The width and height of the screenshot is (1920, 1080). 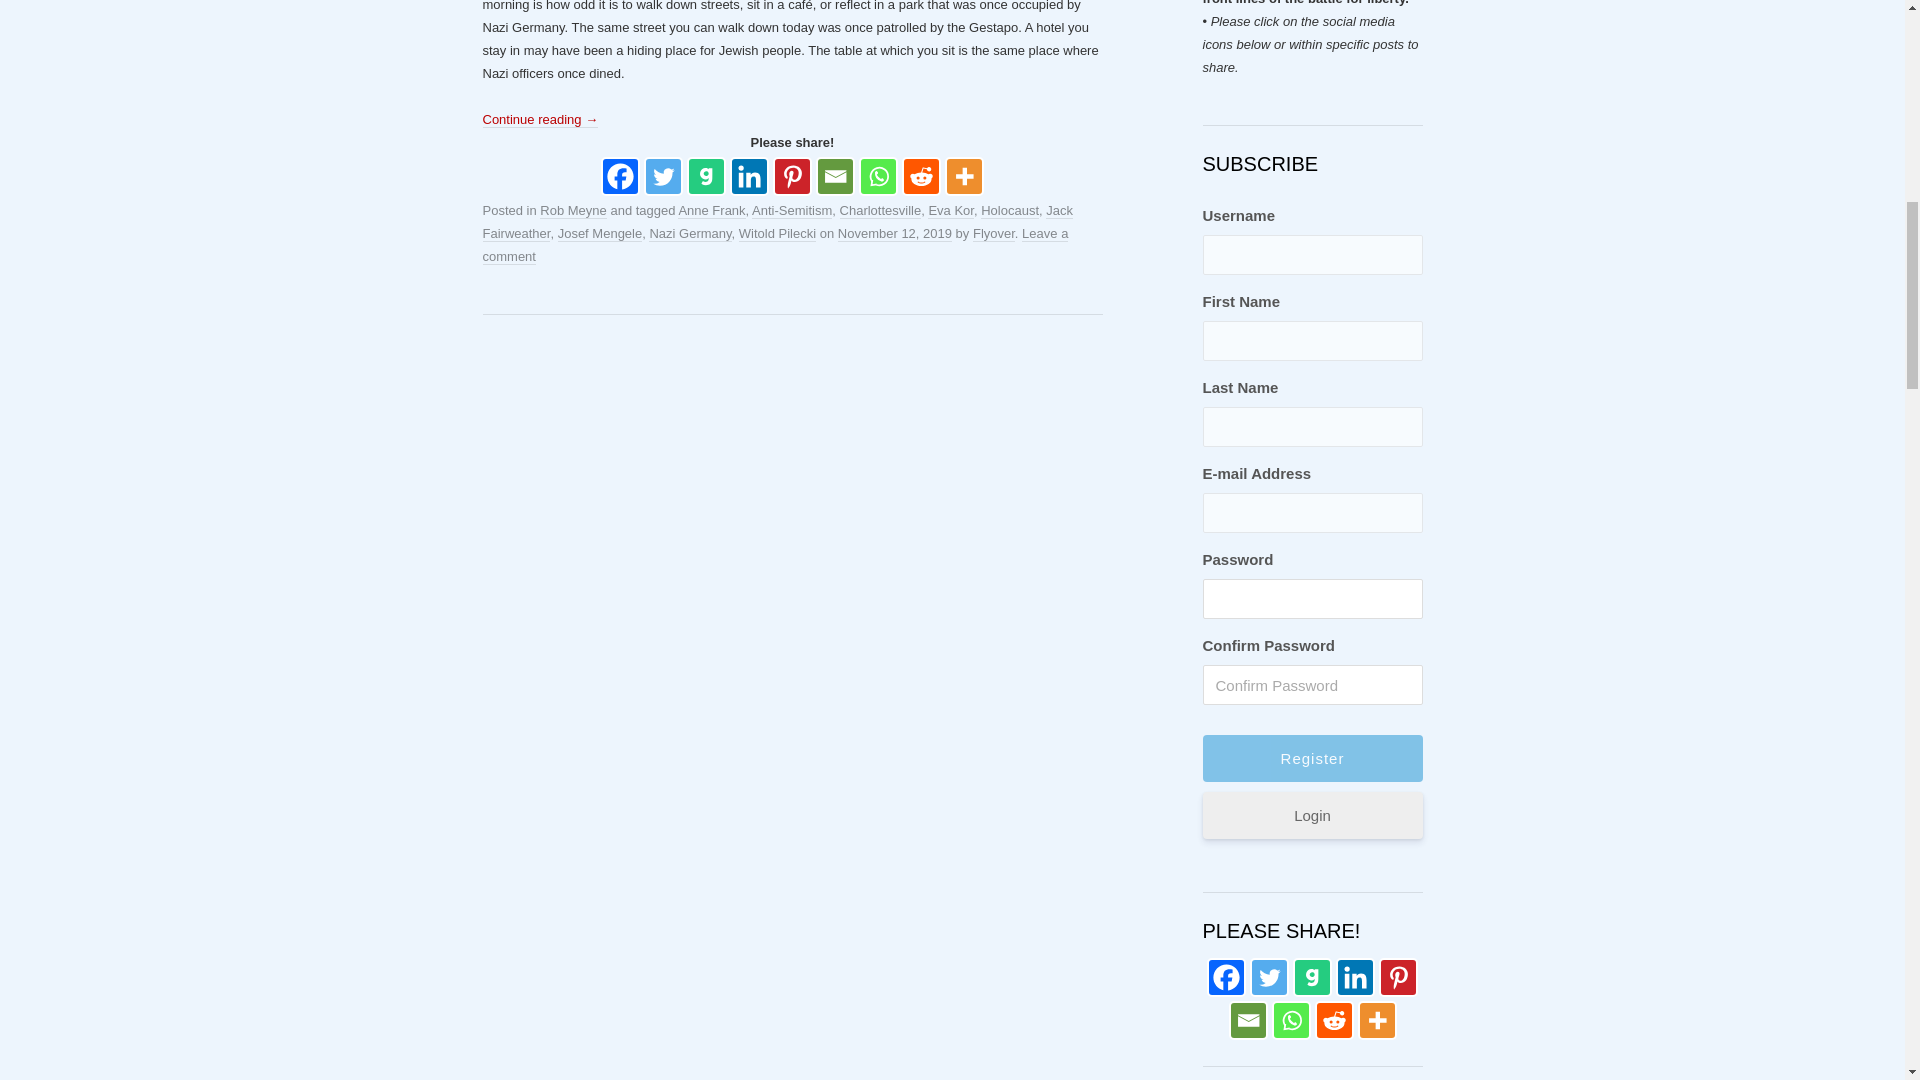 What do you see at coordinates (600, 233) in the screenshot?
I see `Josef Mengele` at bounding box center [600, 233].